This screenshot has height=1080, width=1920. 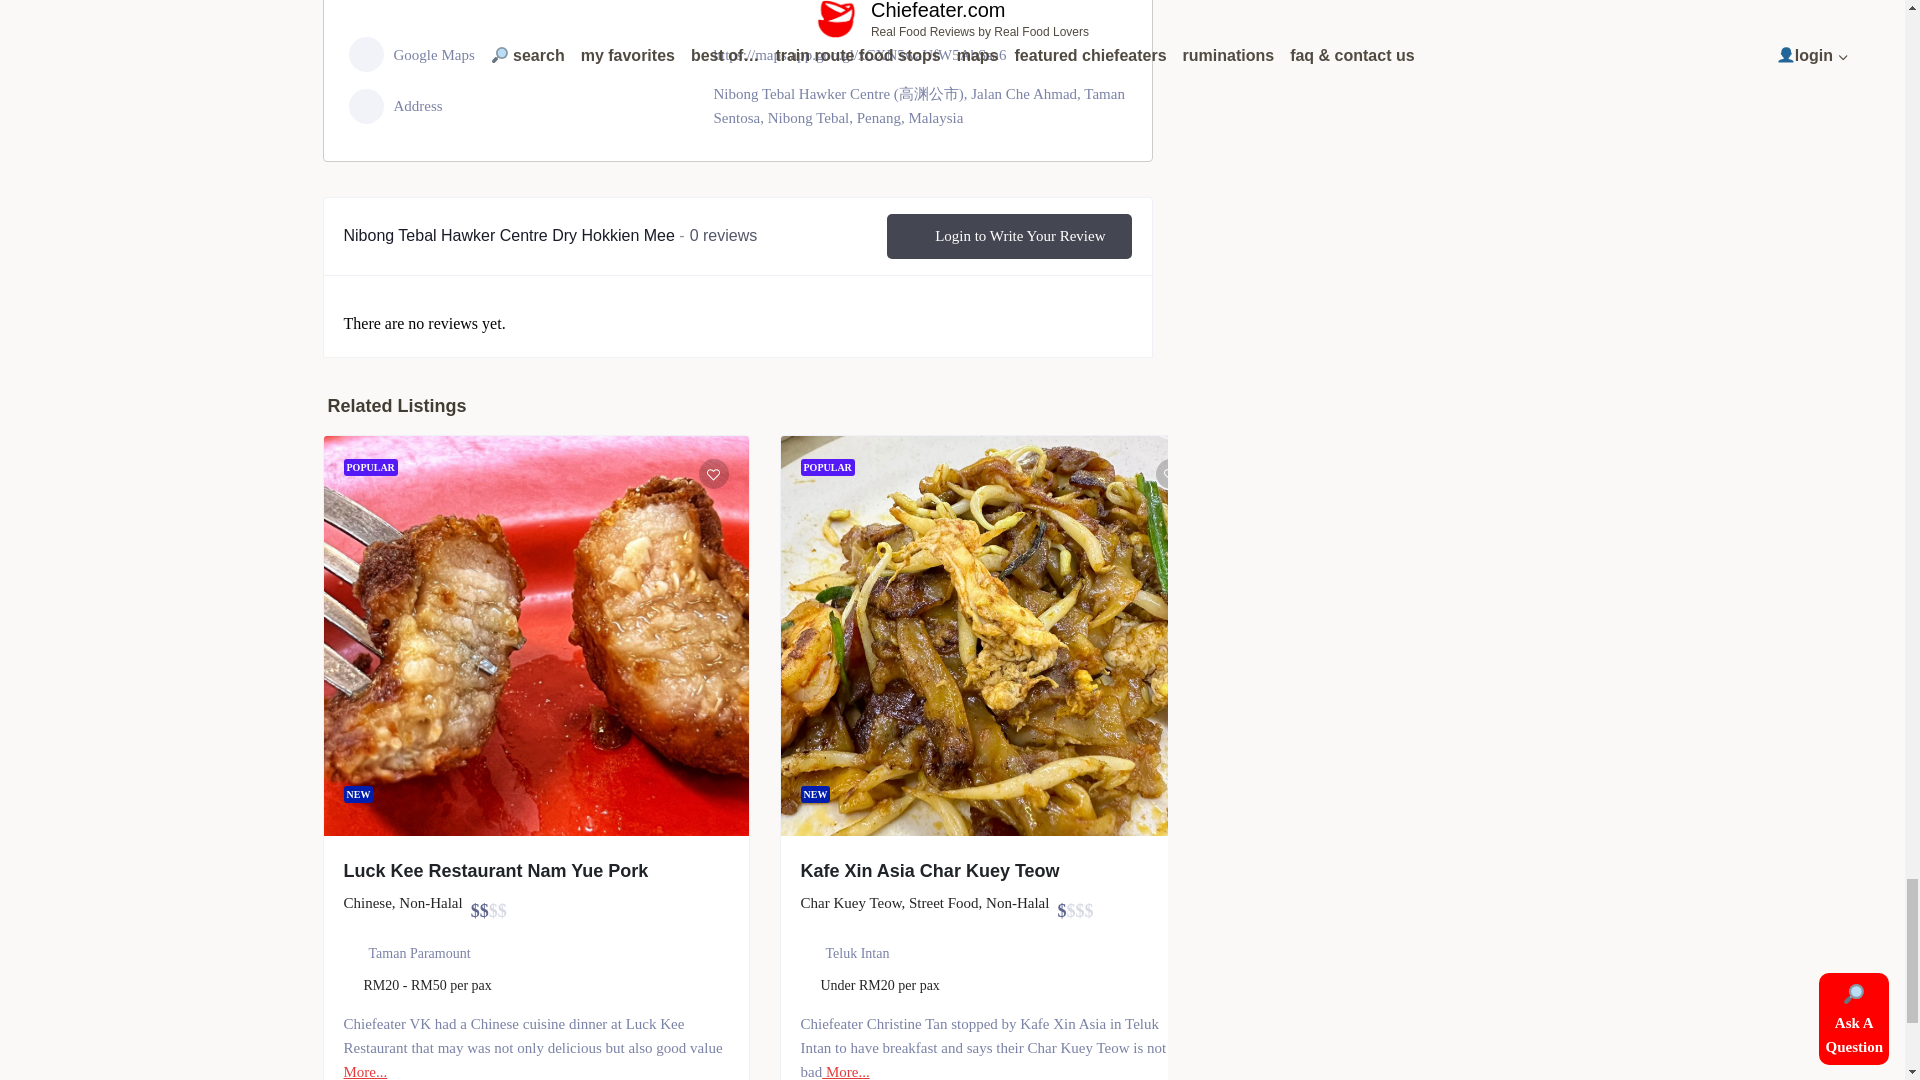 I want to click on Taman Paramount, so click(x=419, y=954).